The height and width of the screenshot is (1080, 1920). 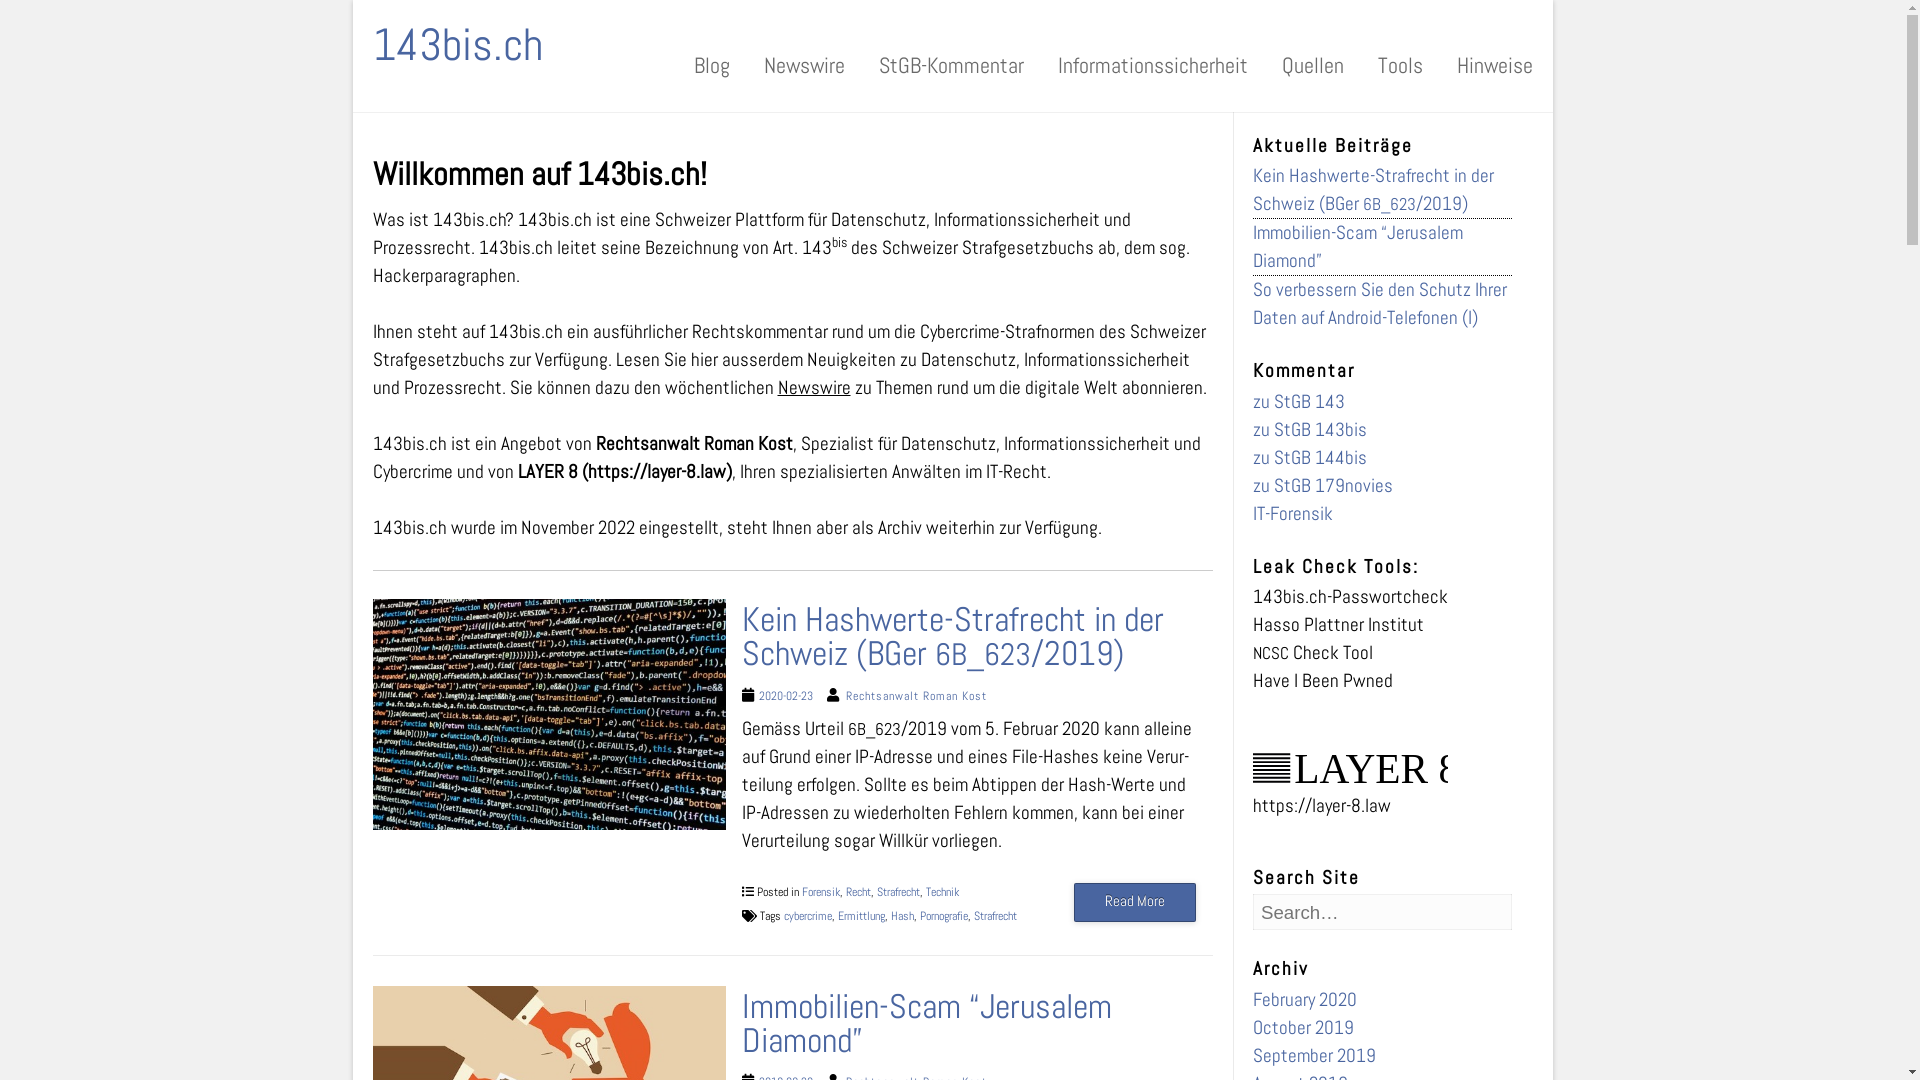 I want to click on October 2019, so click(x=1304, y=1028).